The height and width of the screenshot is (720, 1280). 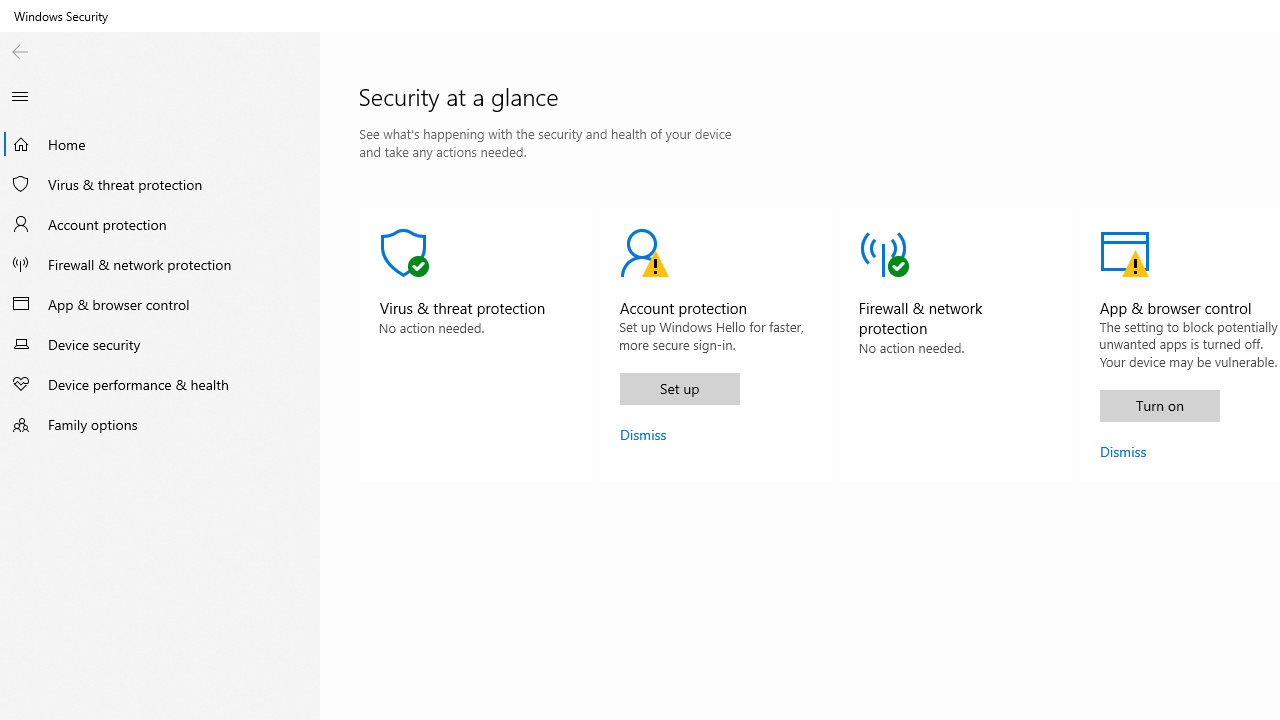 I want to click on Dismiss, so click(x=1122, y=451).